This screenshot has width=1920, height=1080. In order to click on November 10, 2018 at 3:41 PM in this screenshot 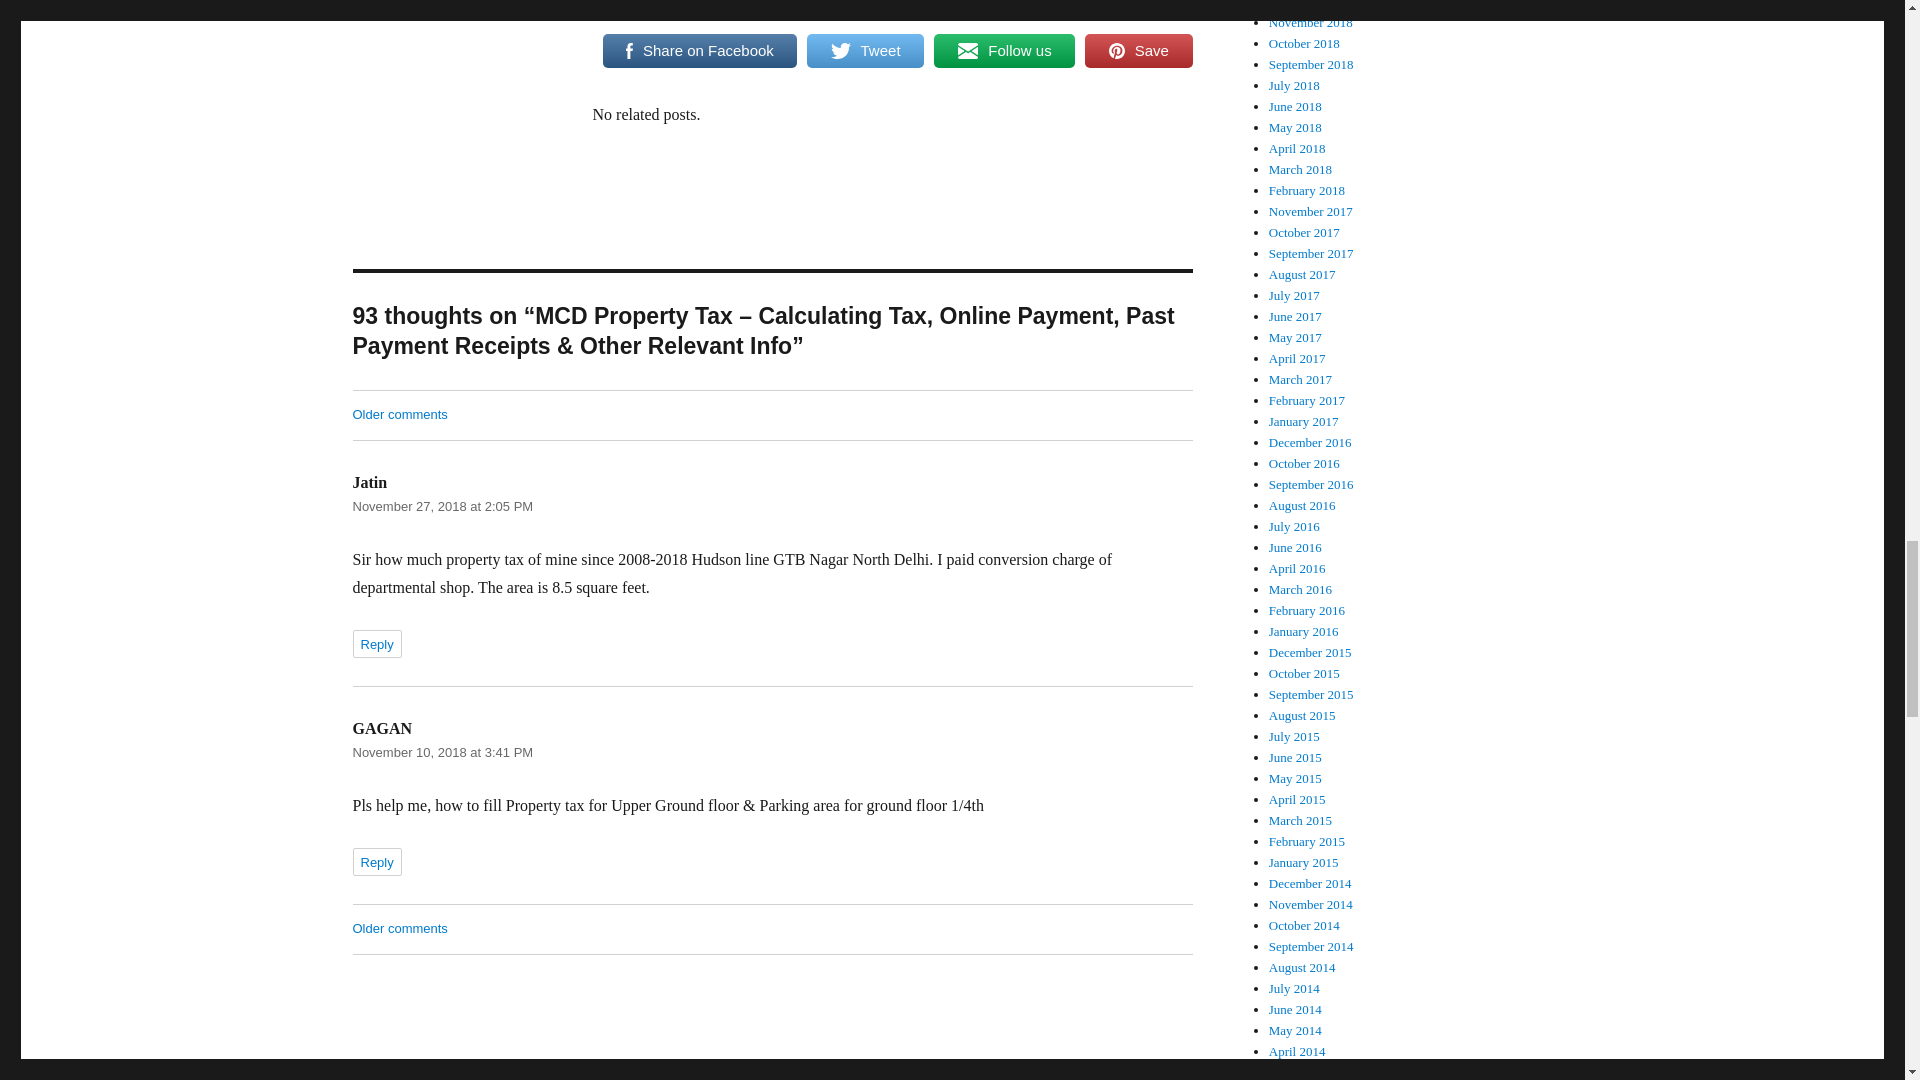, I will do `click(442, 752)`.